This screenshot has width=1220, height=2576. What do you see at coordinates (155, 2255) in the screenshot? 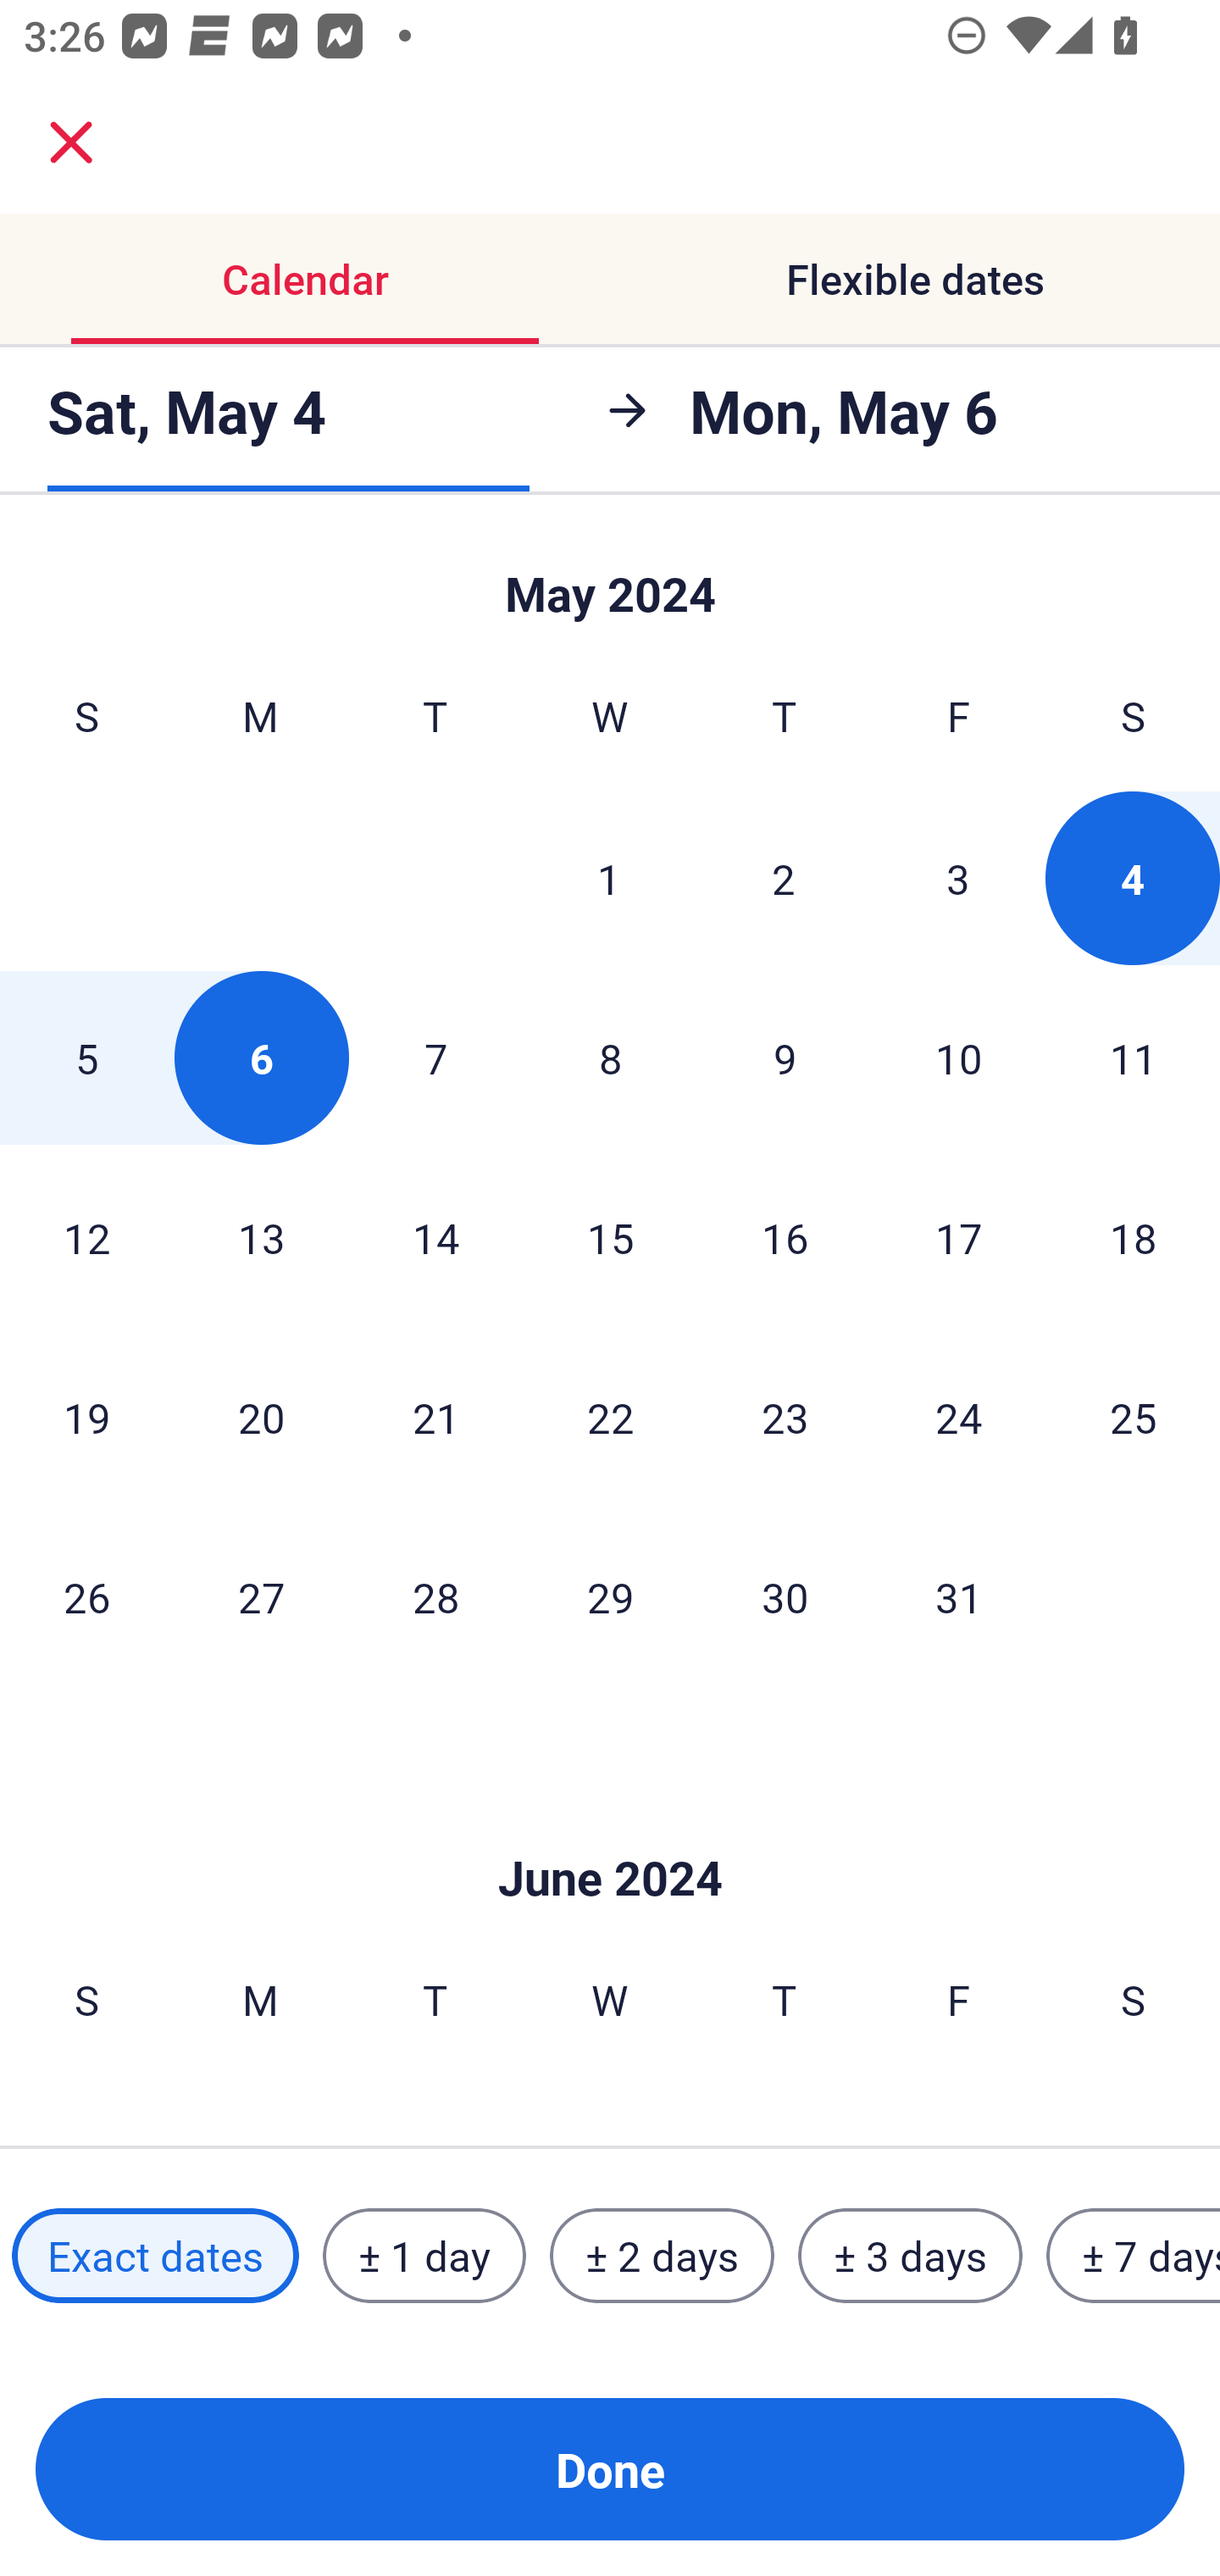
I see `Exact dates` at bounding box center [155, 2255].